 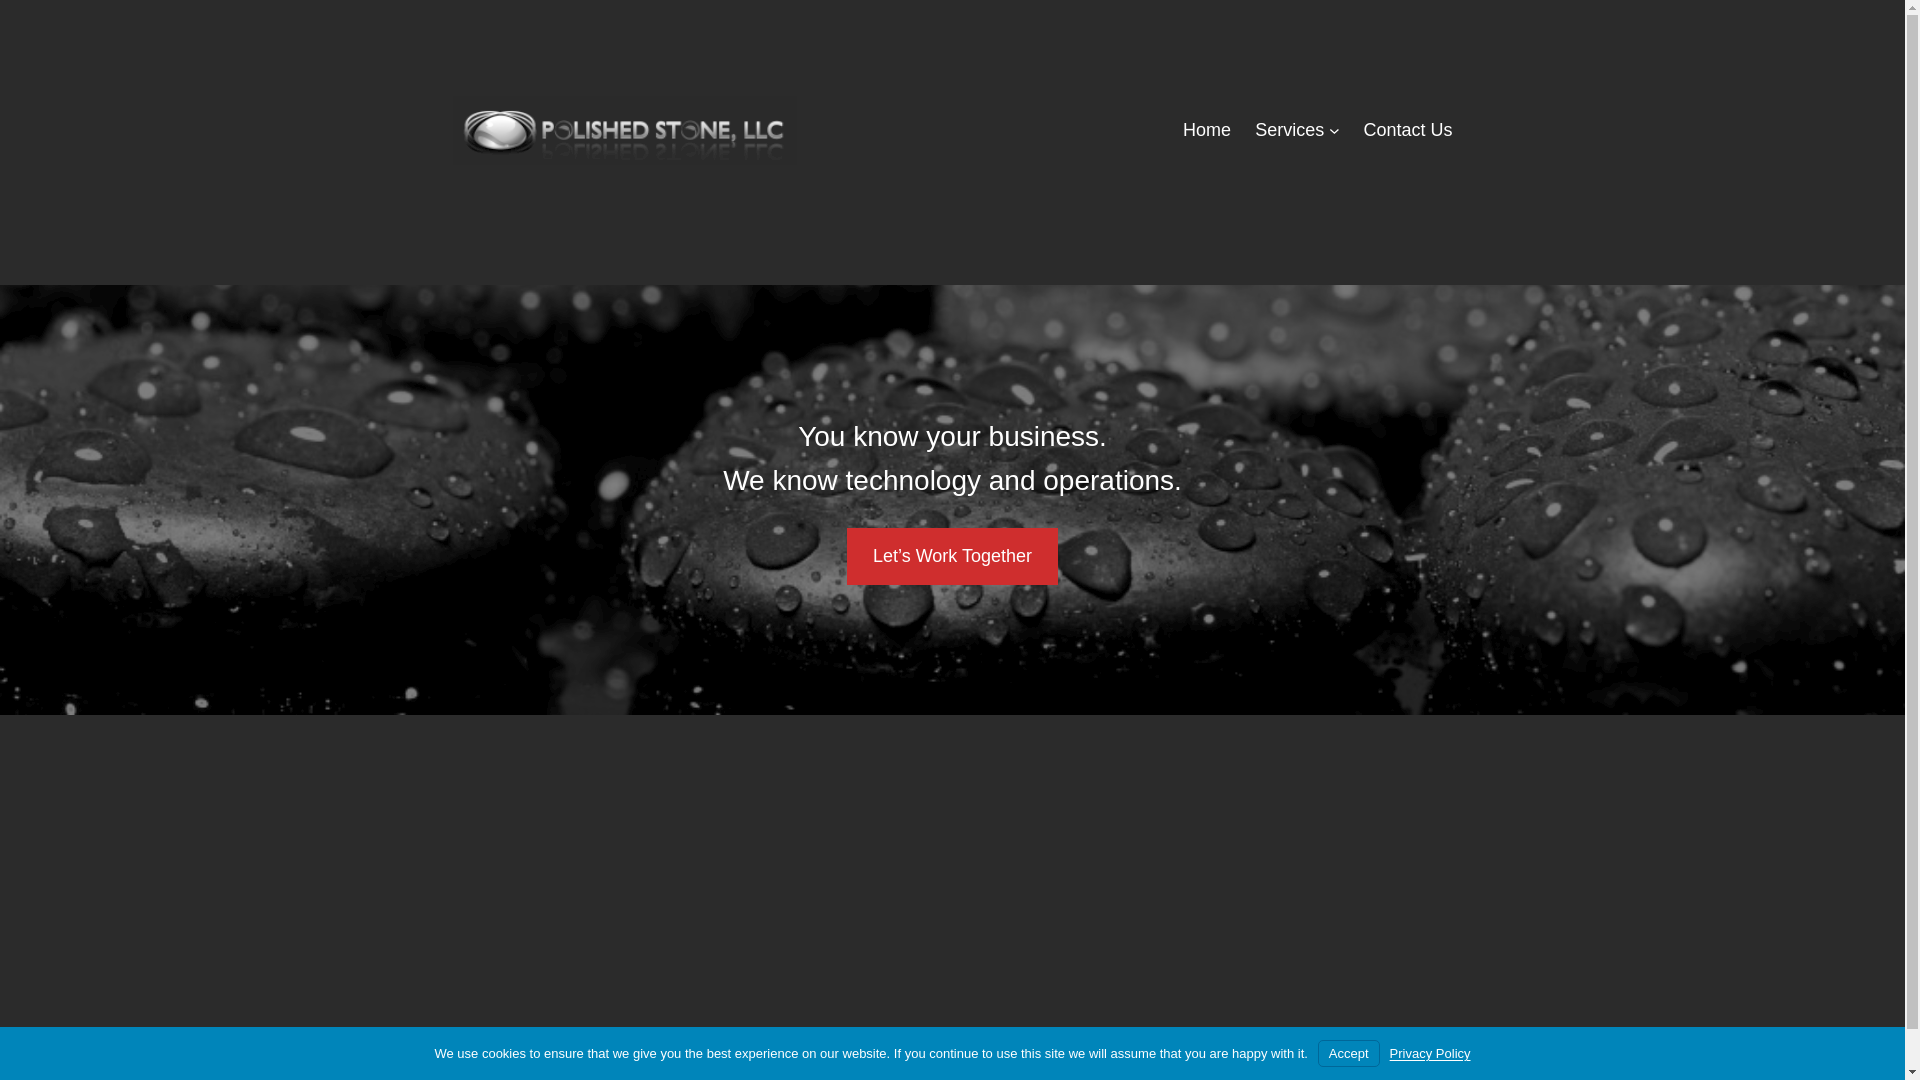 What do you see at coordinates (1348, 1054) in the screenshot?
I see `Accept` at bounding box center [1348, 1054].